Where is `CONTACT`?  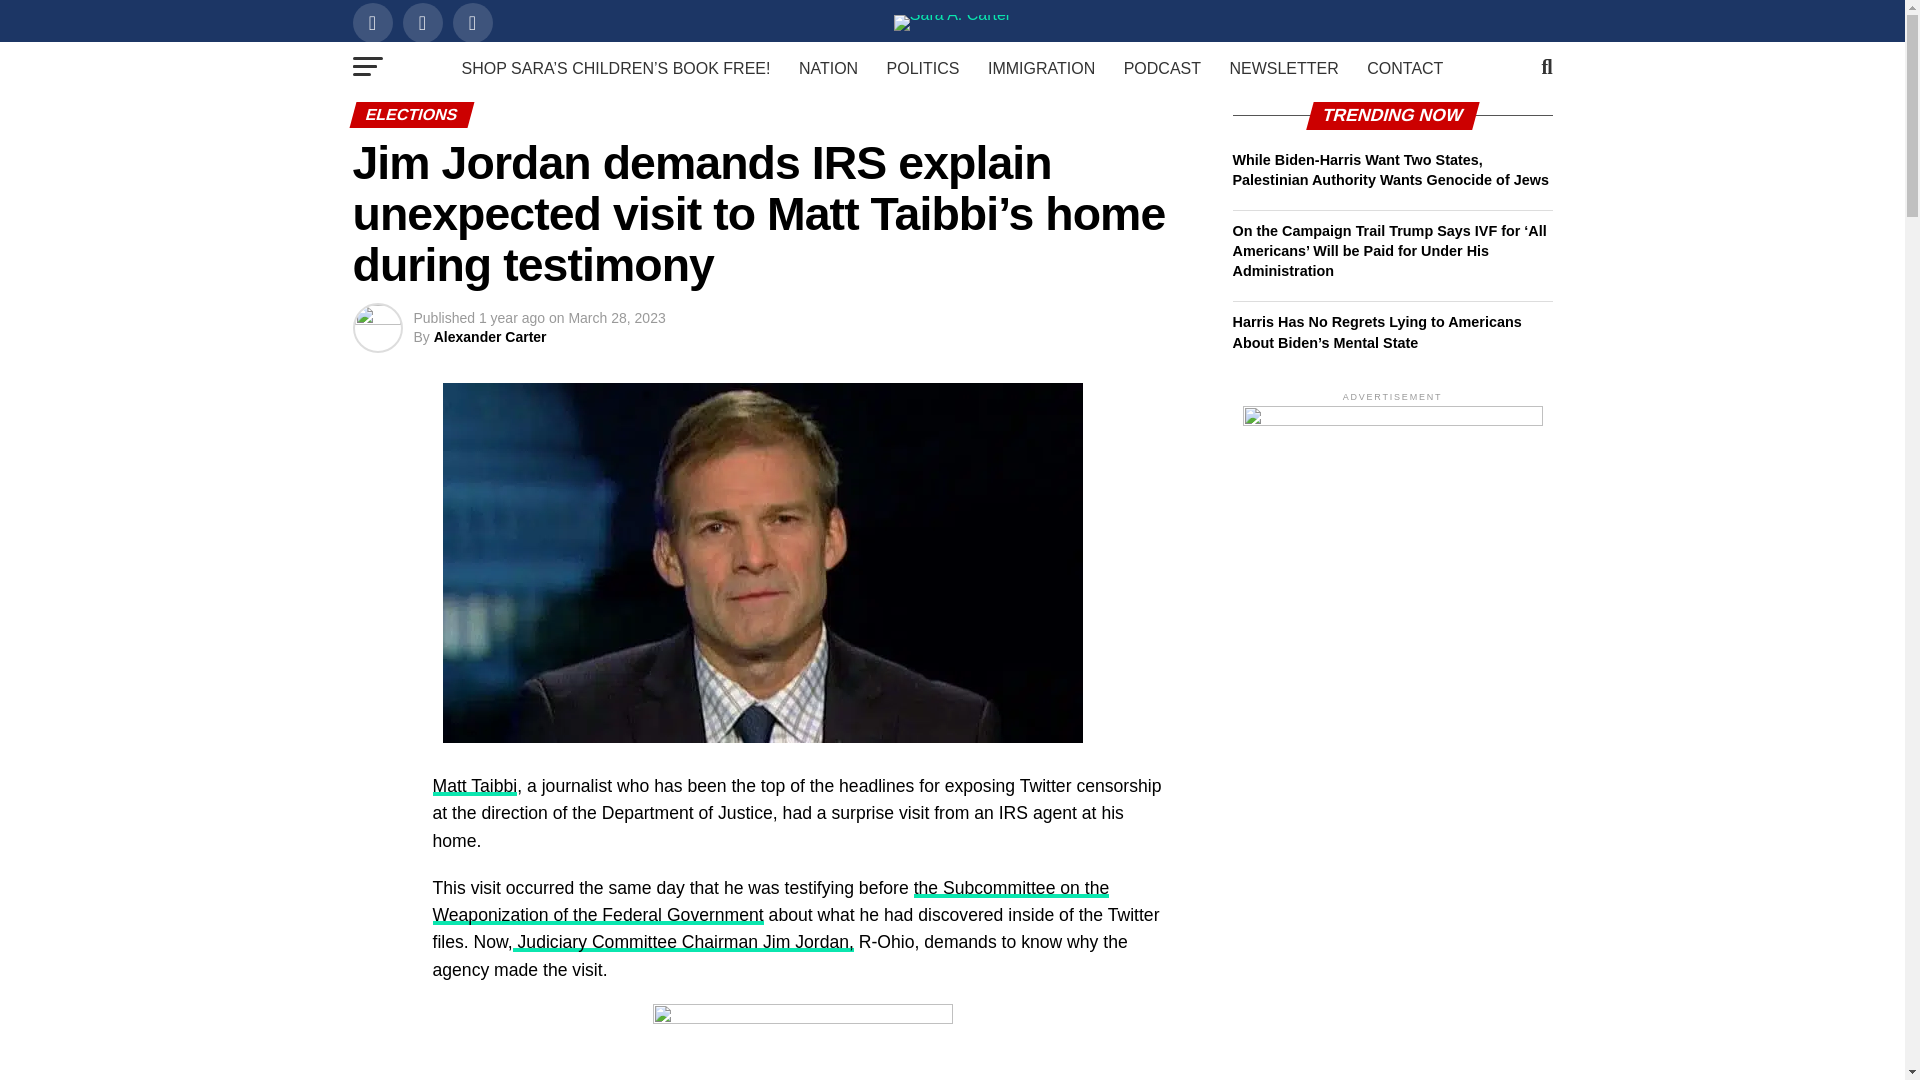 CONTACT is located at coordinates (1405, 68).